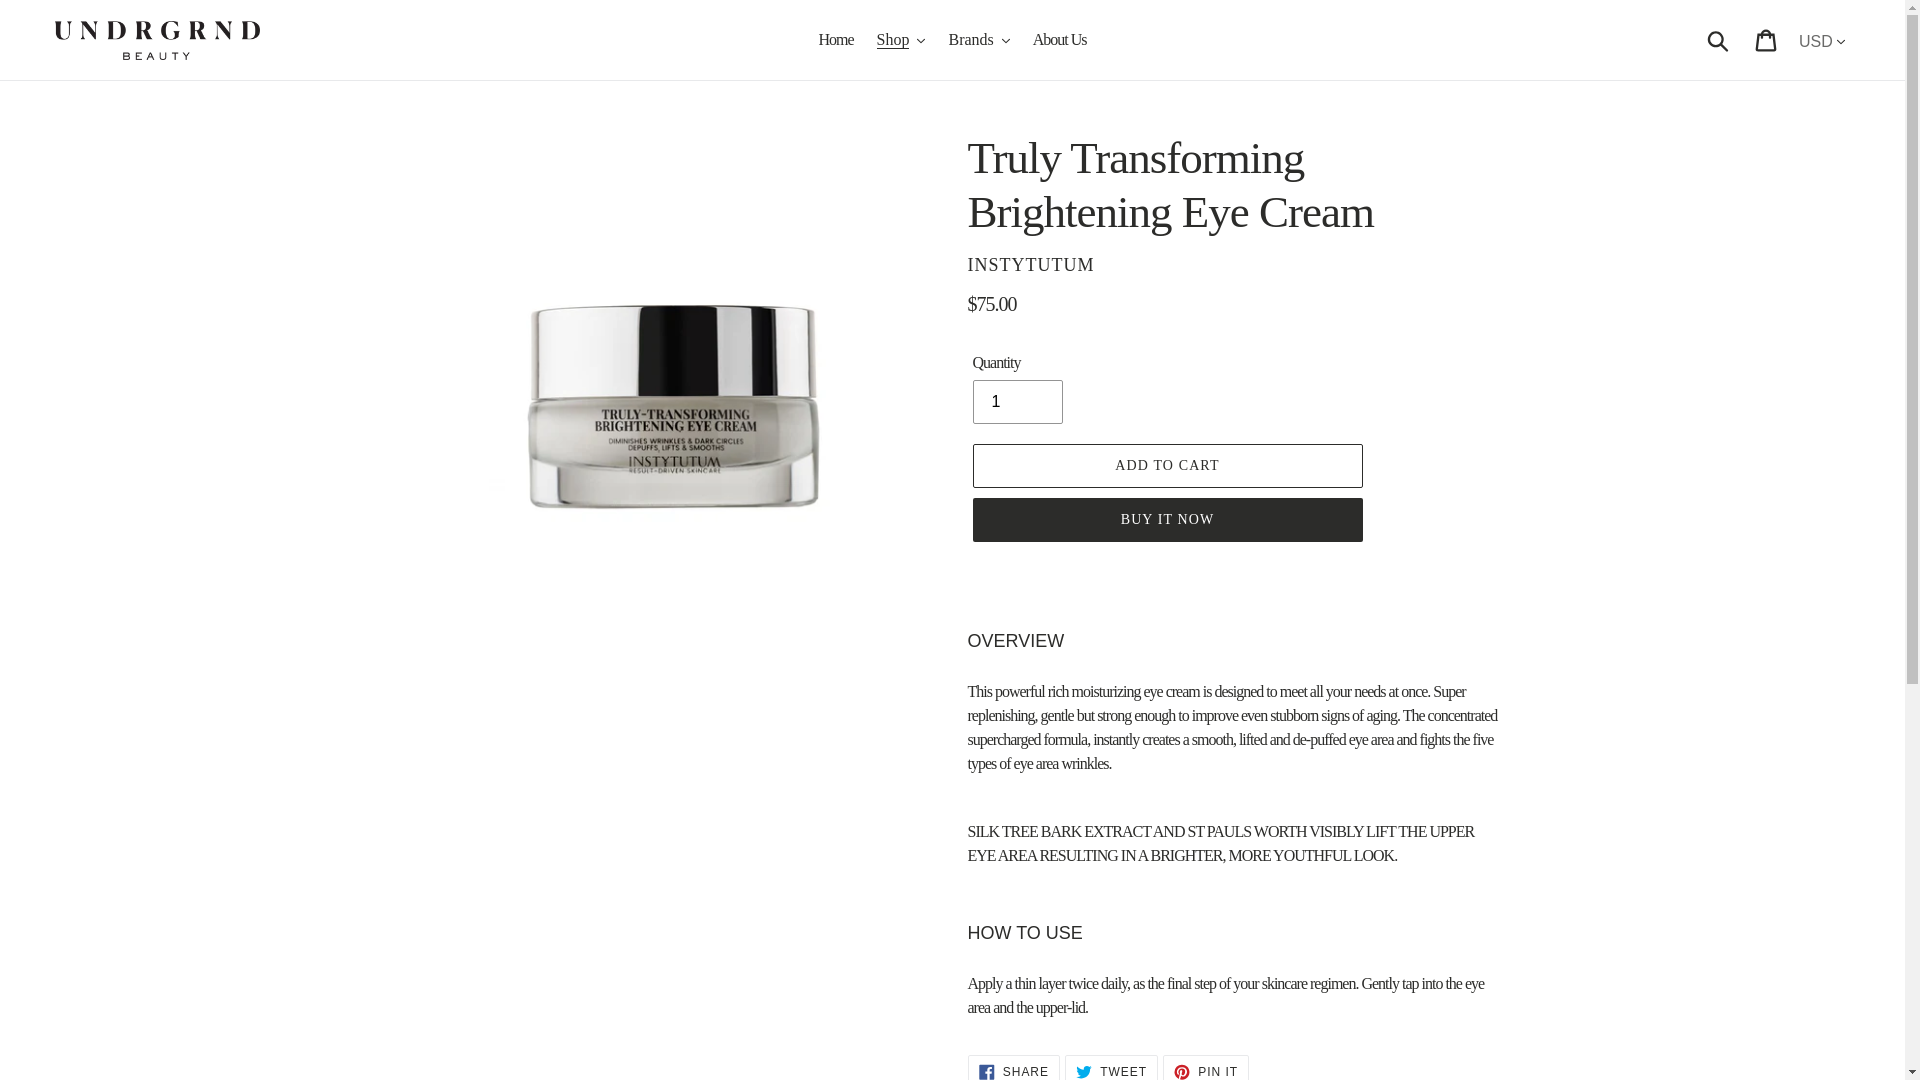  I want to click on 1, so click(1016, 402).